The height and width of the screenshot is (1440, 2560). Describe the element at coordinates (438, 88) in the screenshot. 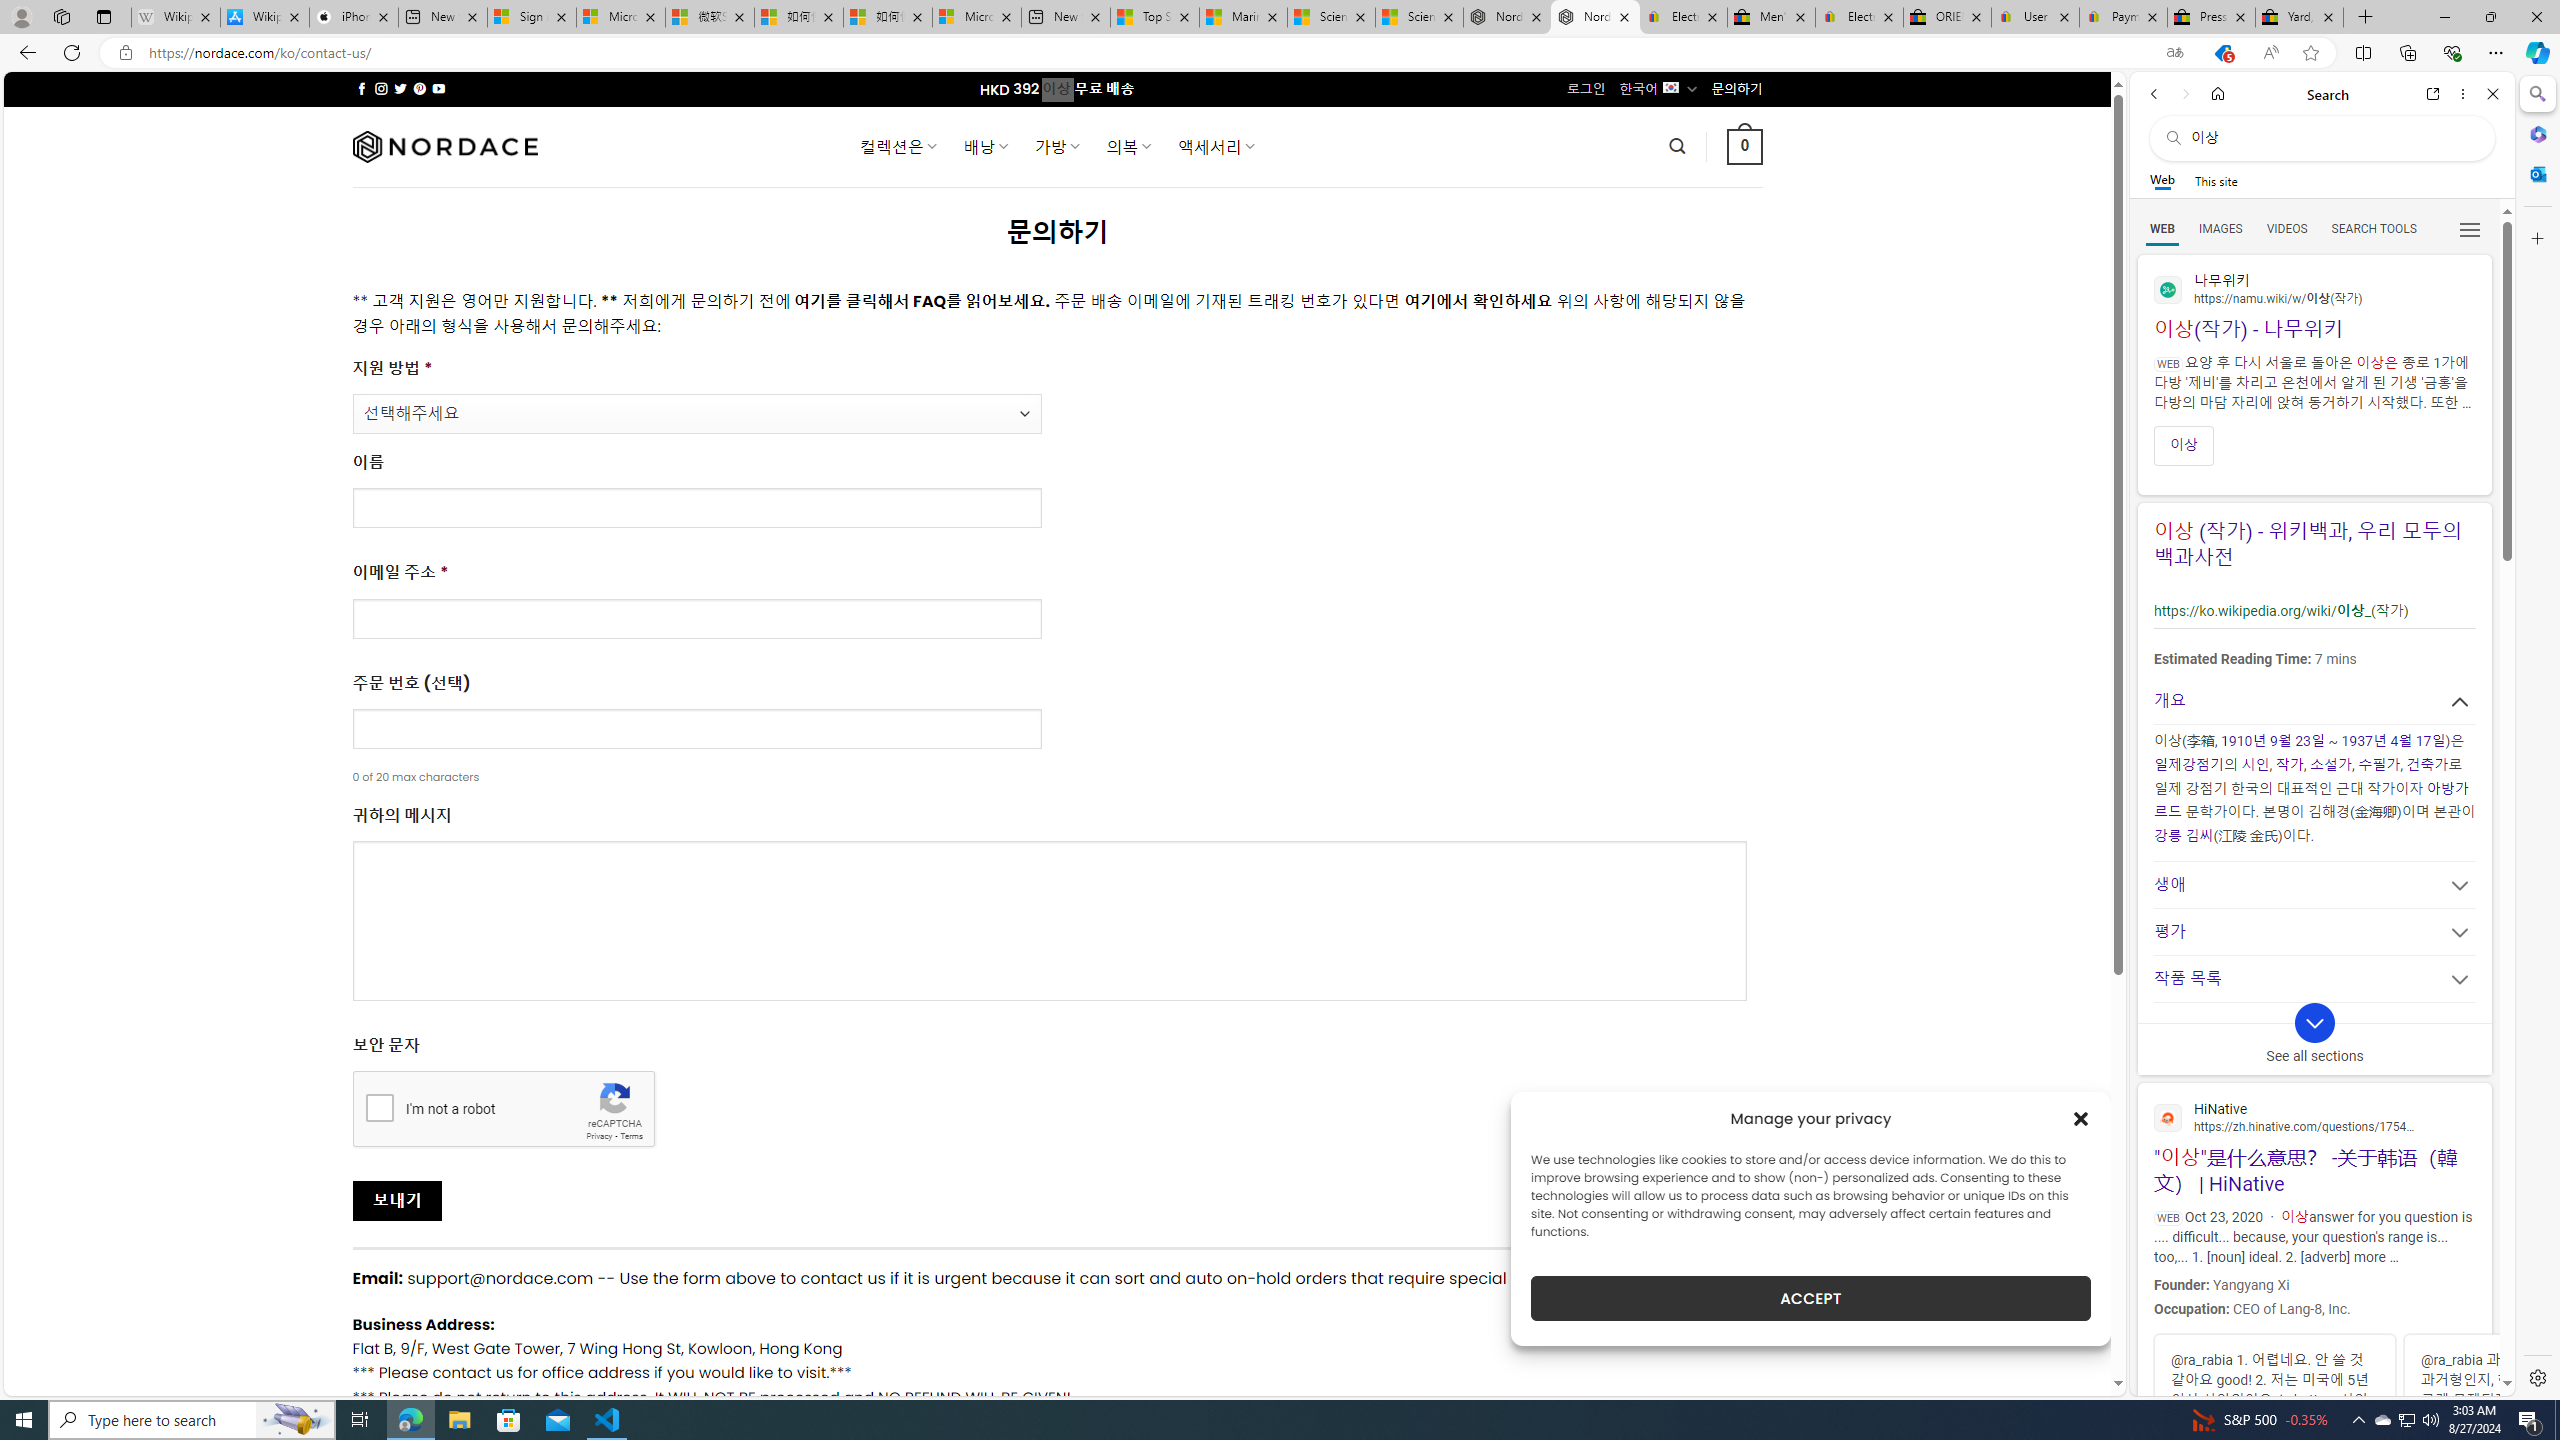

I see `Follow on YouTube` at that location.